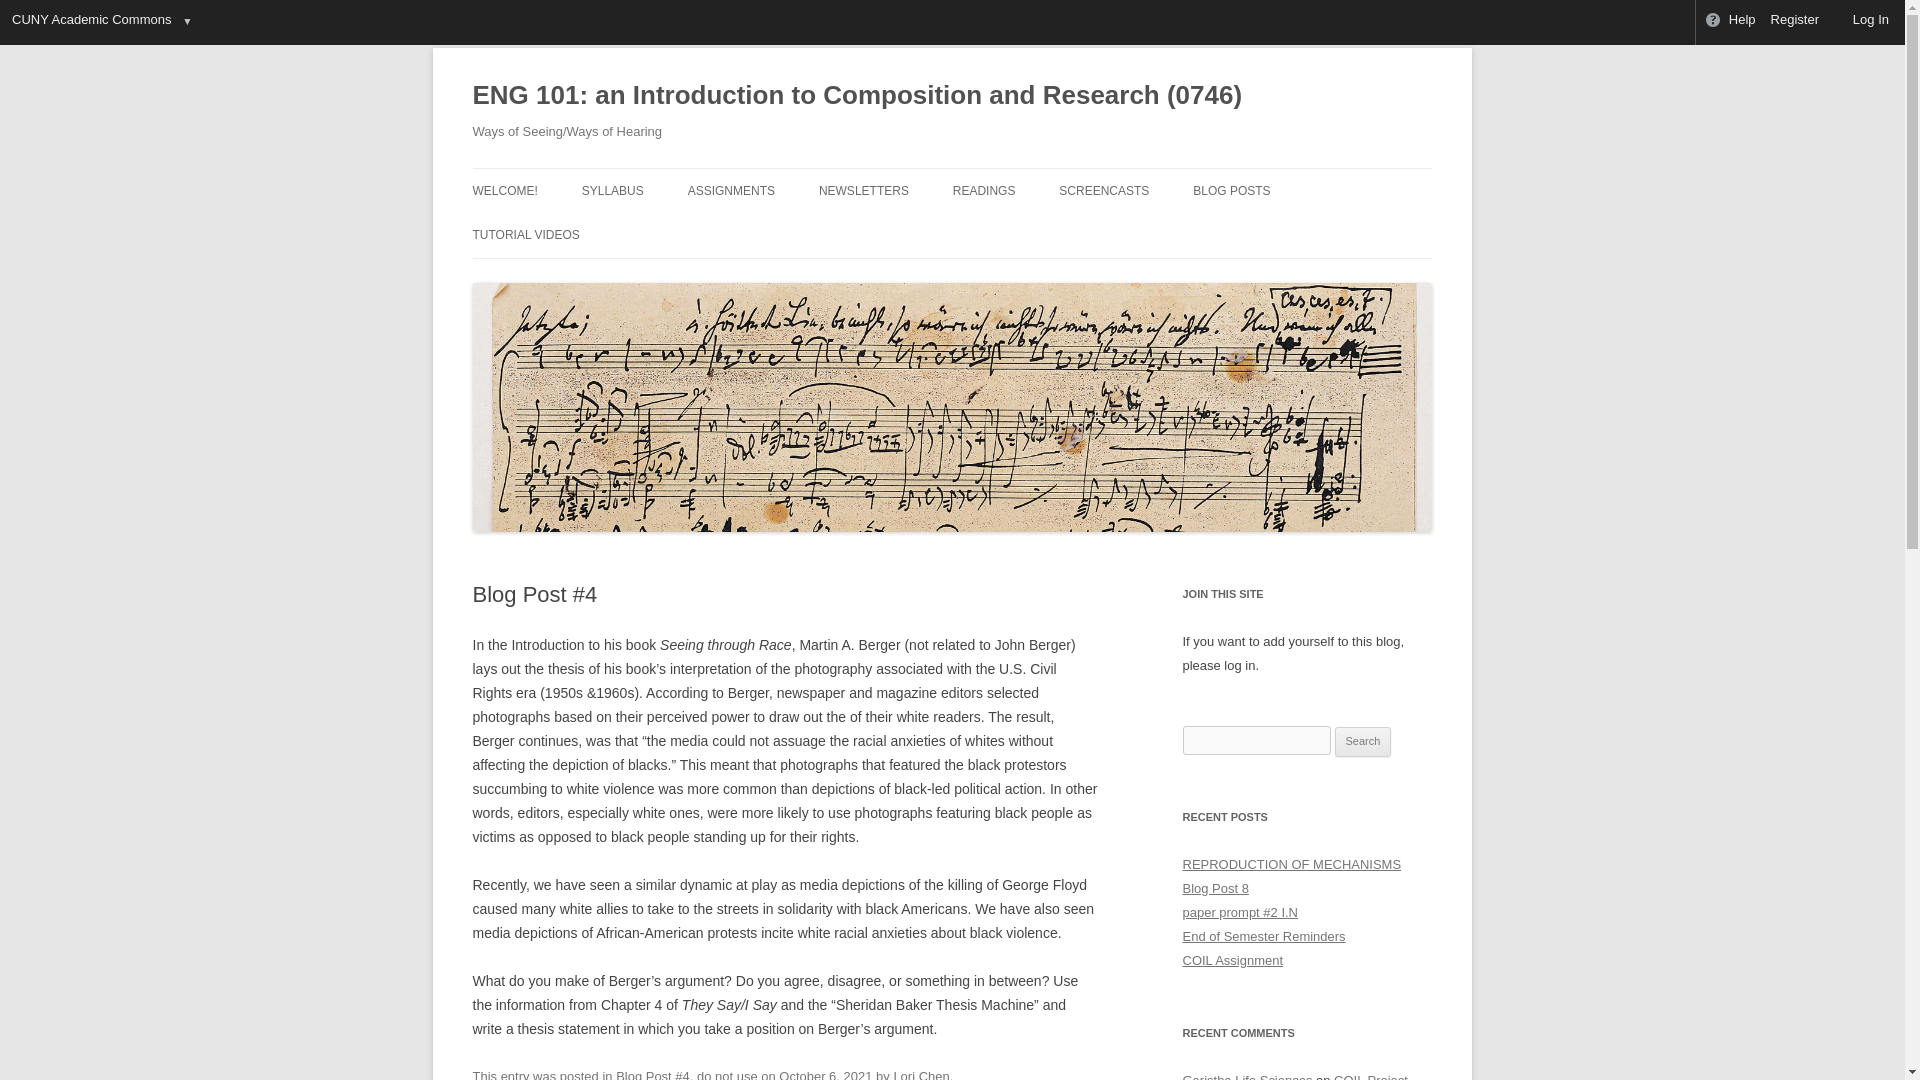 The width and height of the screenshot is (1920, 1080). What do you see at coordinates (1363, 742) in the screenshot?
I see `Search` at bounding box center [1363, 742].